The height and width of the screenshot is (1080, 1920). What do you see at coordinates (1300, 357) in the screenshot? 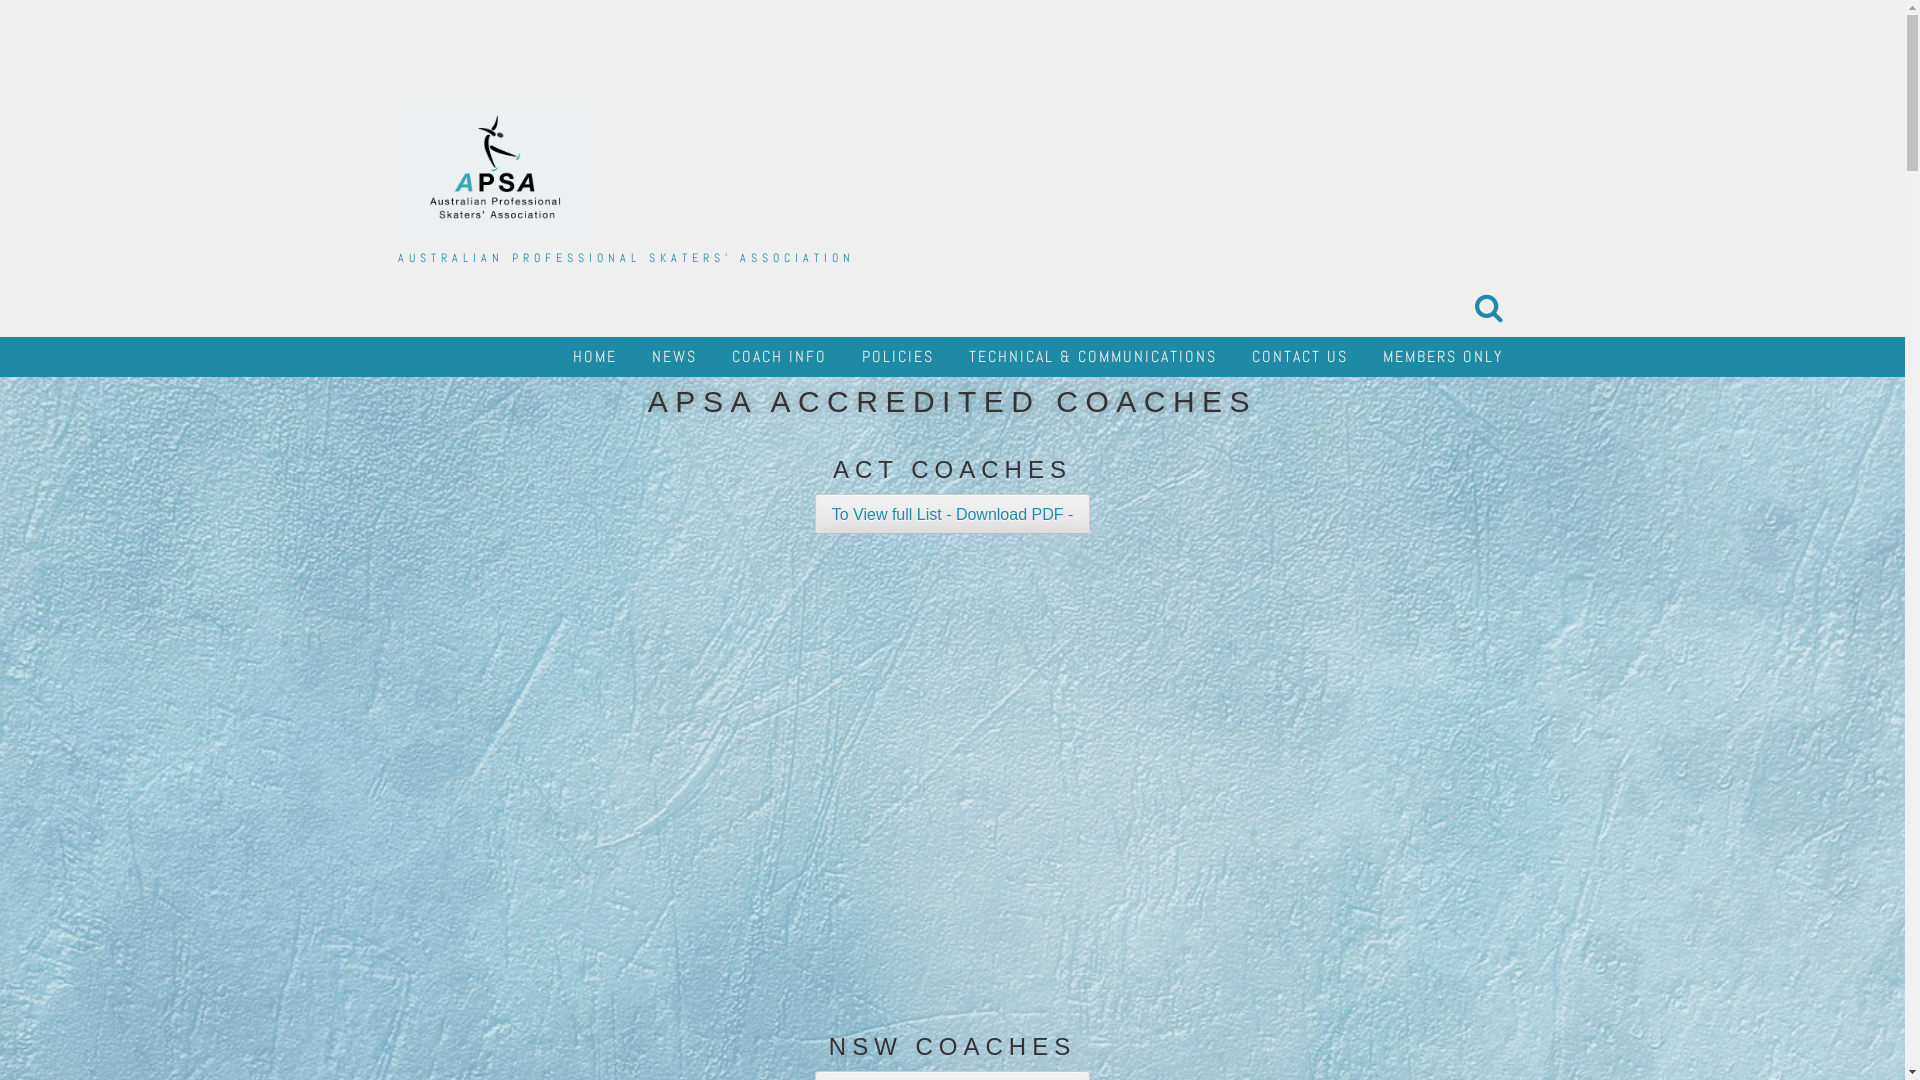
I see `CONTACT US` at bounding box center [1300, 357].